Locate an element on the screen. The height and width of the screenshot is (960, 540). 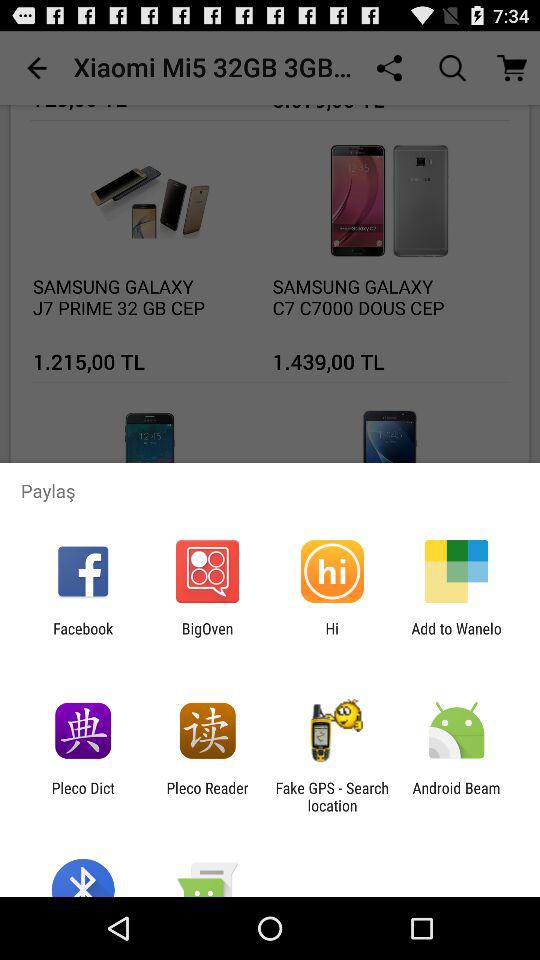
turn on app next to the hi icon is located at coordinates (207, 637).